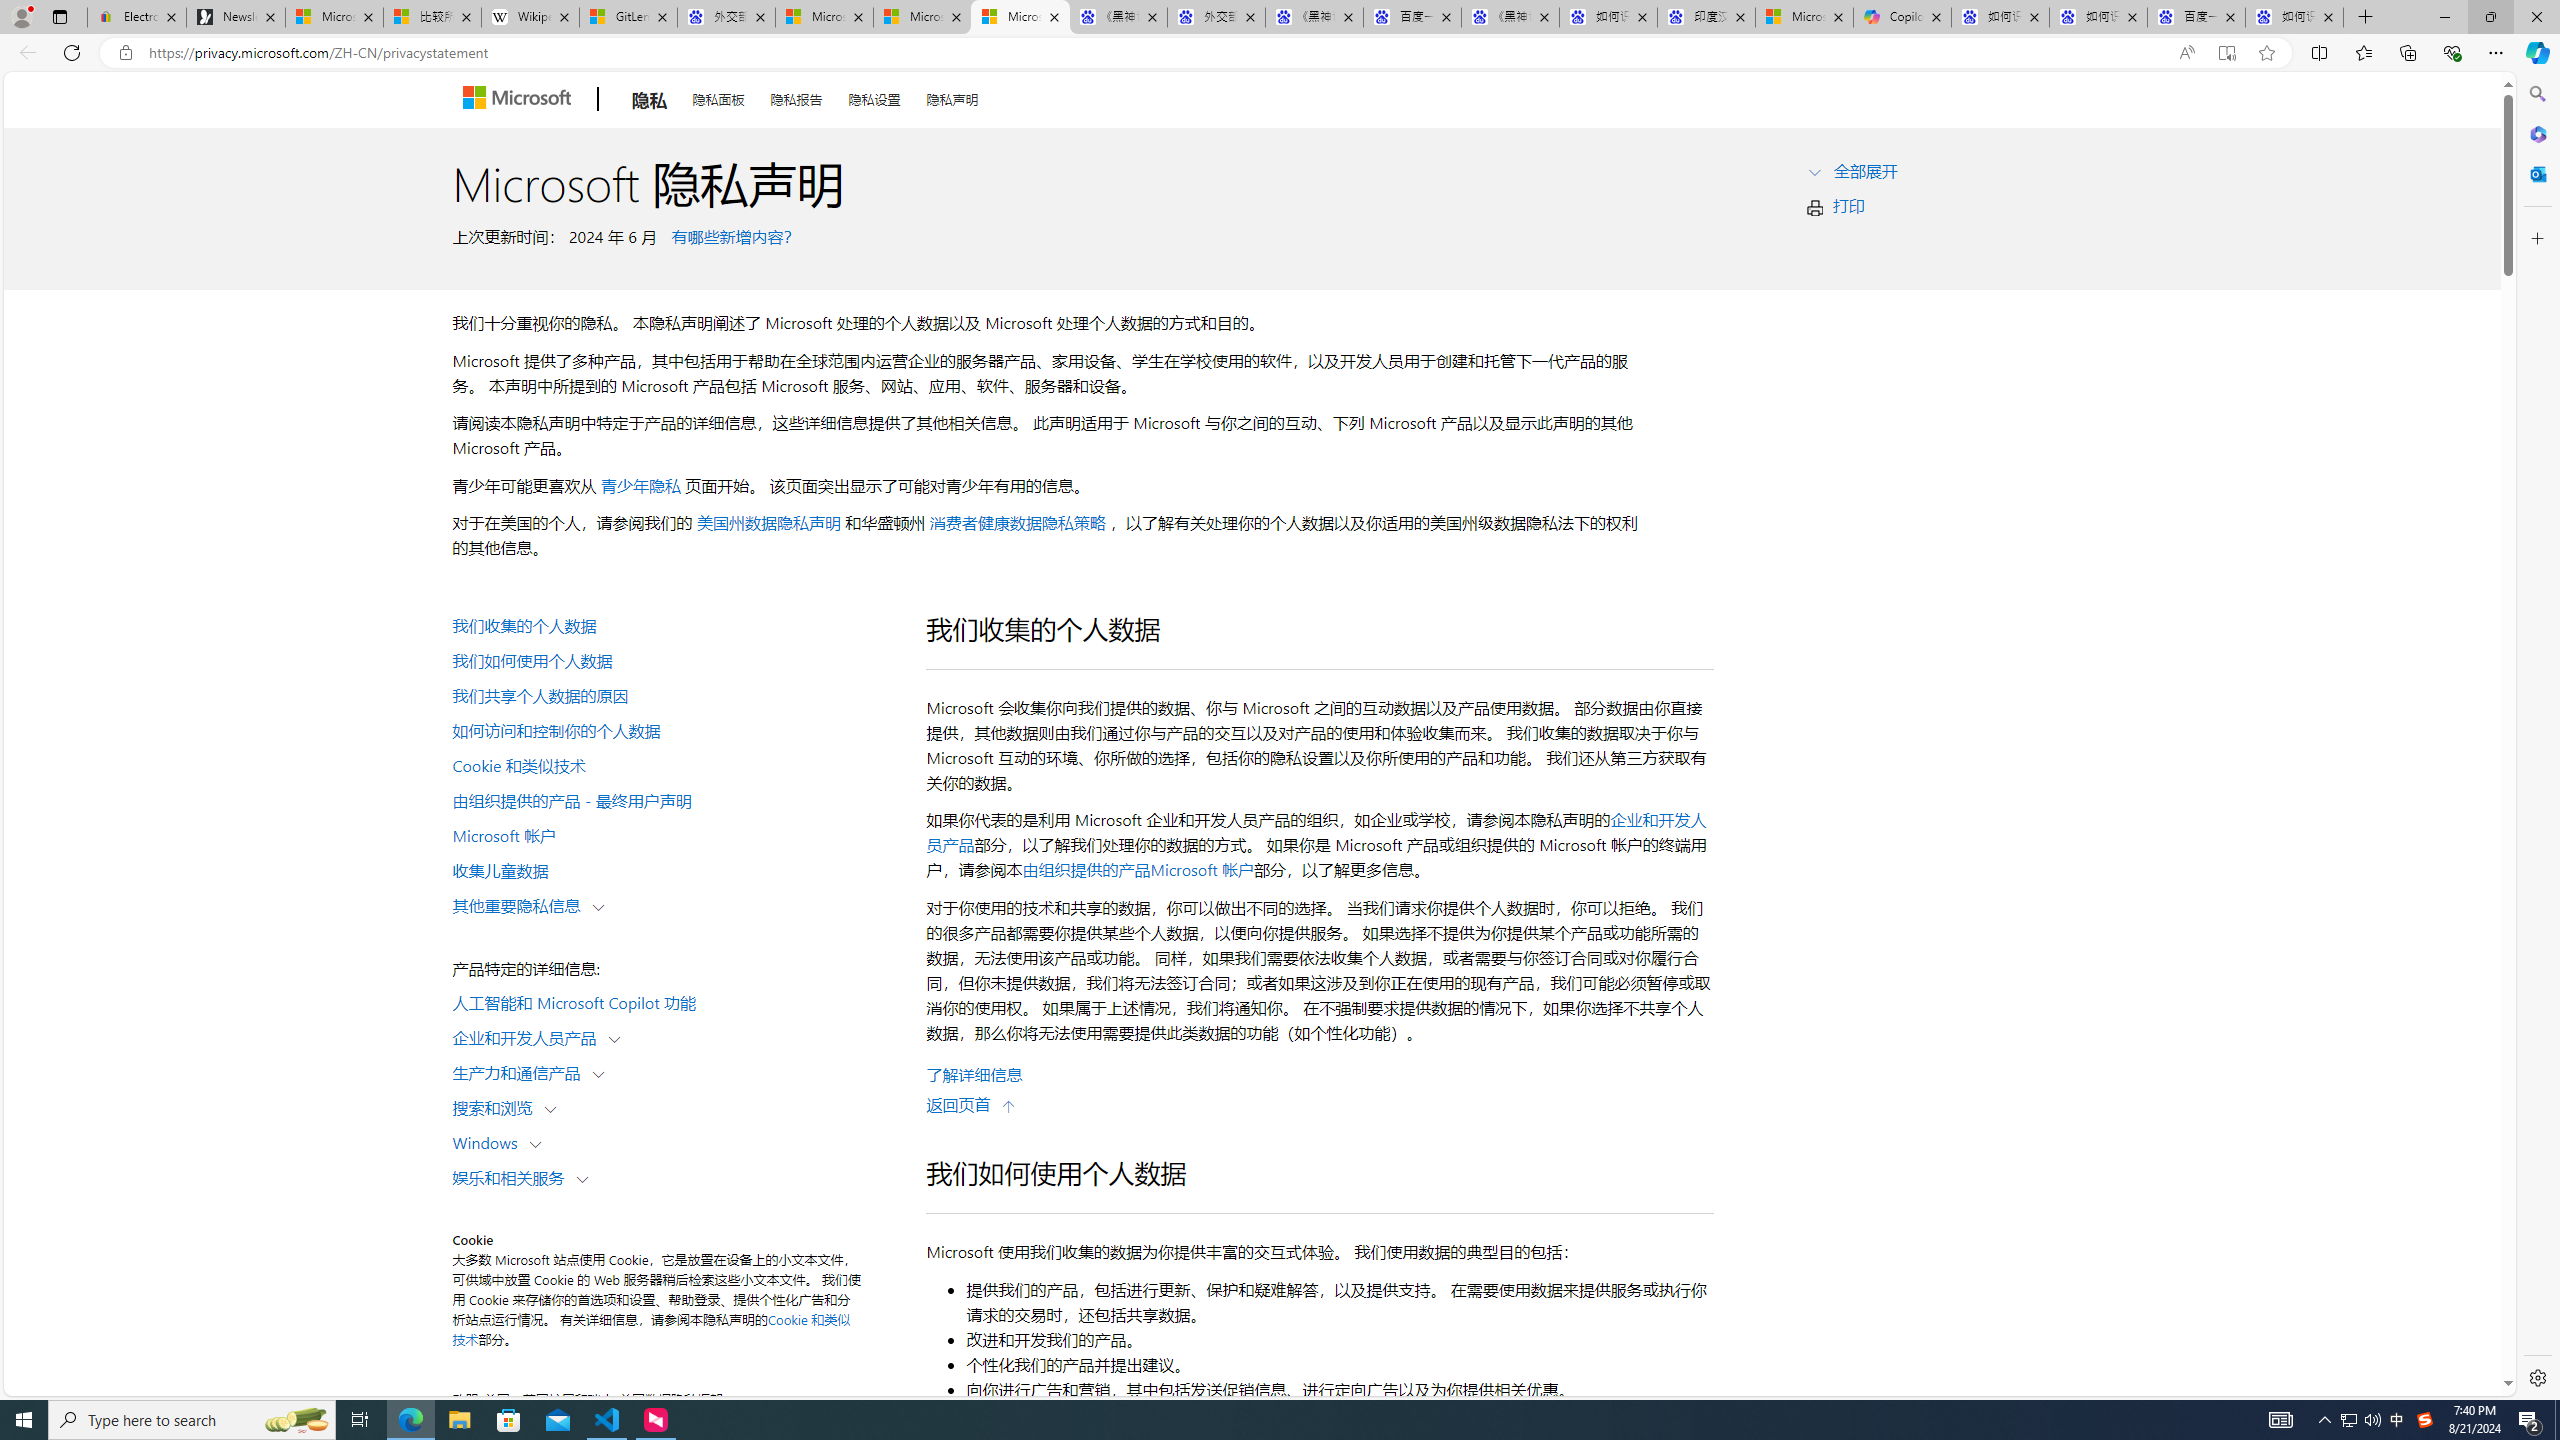  Describe the element at coordinates (236, 17) in the screenshot. I see `Newsletter Sign Up` at that location.